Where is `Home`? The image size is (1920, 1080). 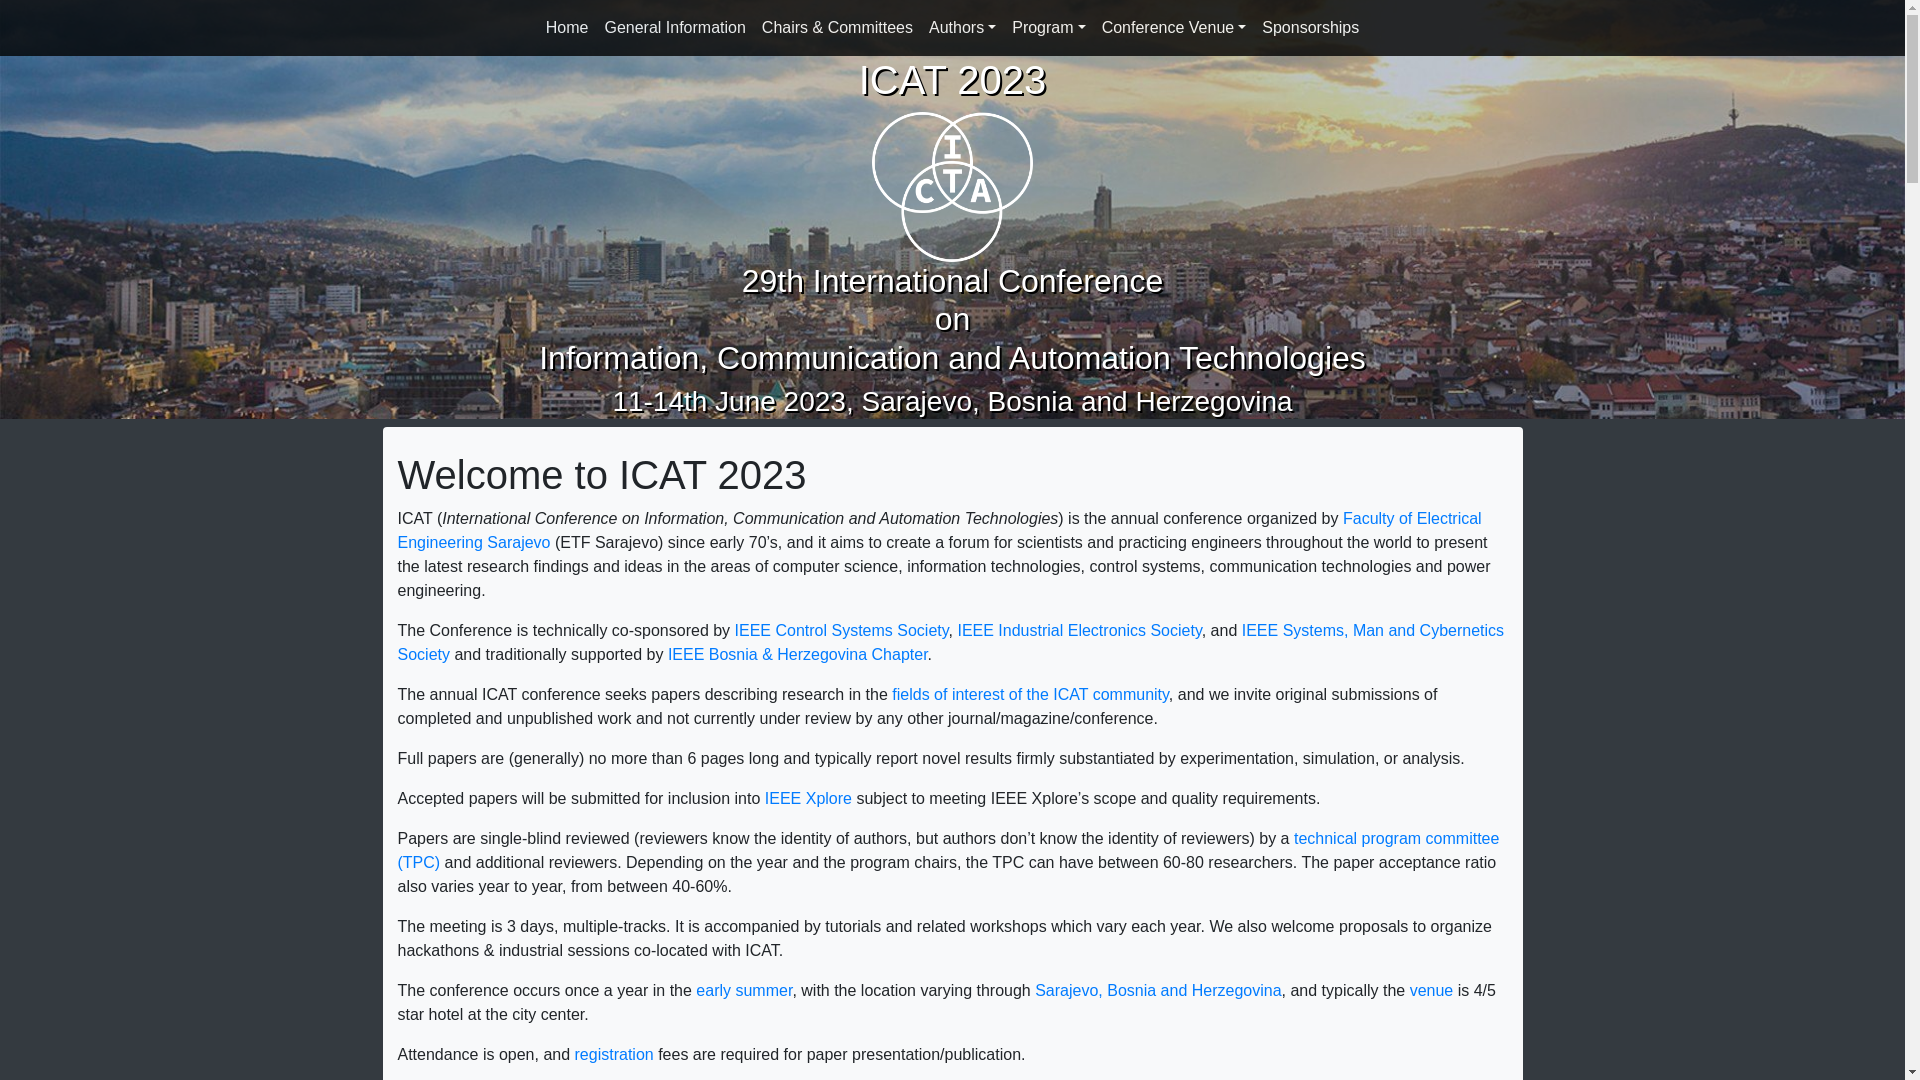 Home is located at coordinates (568, 28).